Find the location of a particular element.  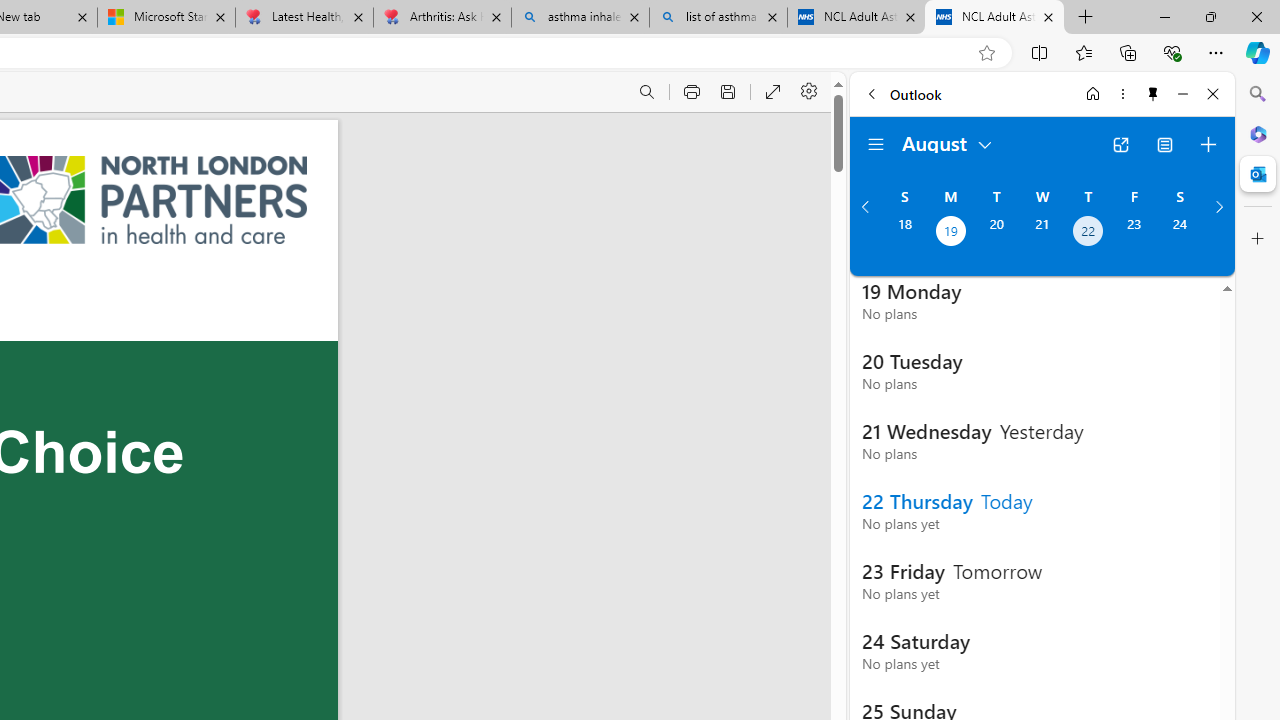

Folder navigation is located at coordinates (876, 144).